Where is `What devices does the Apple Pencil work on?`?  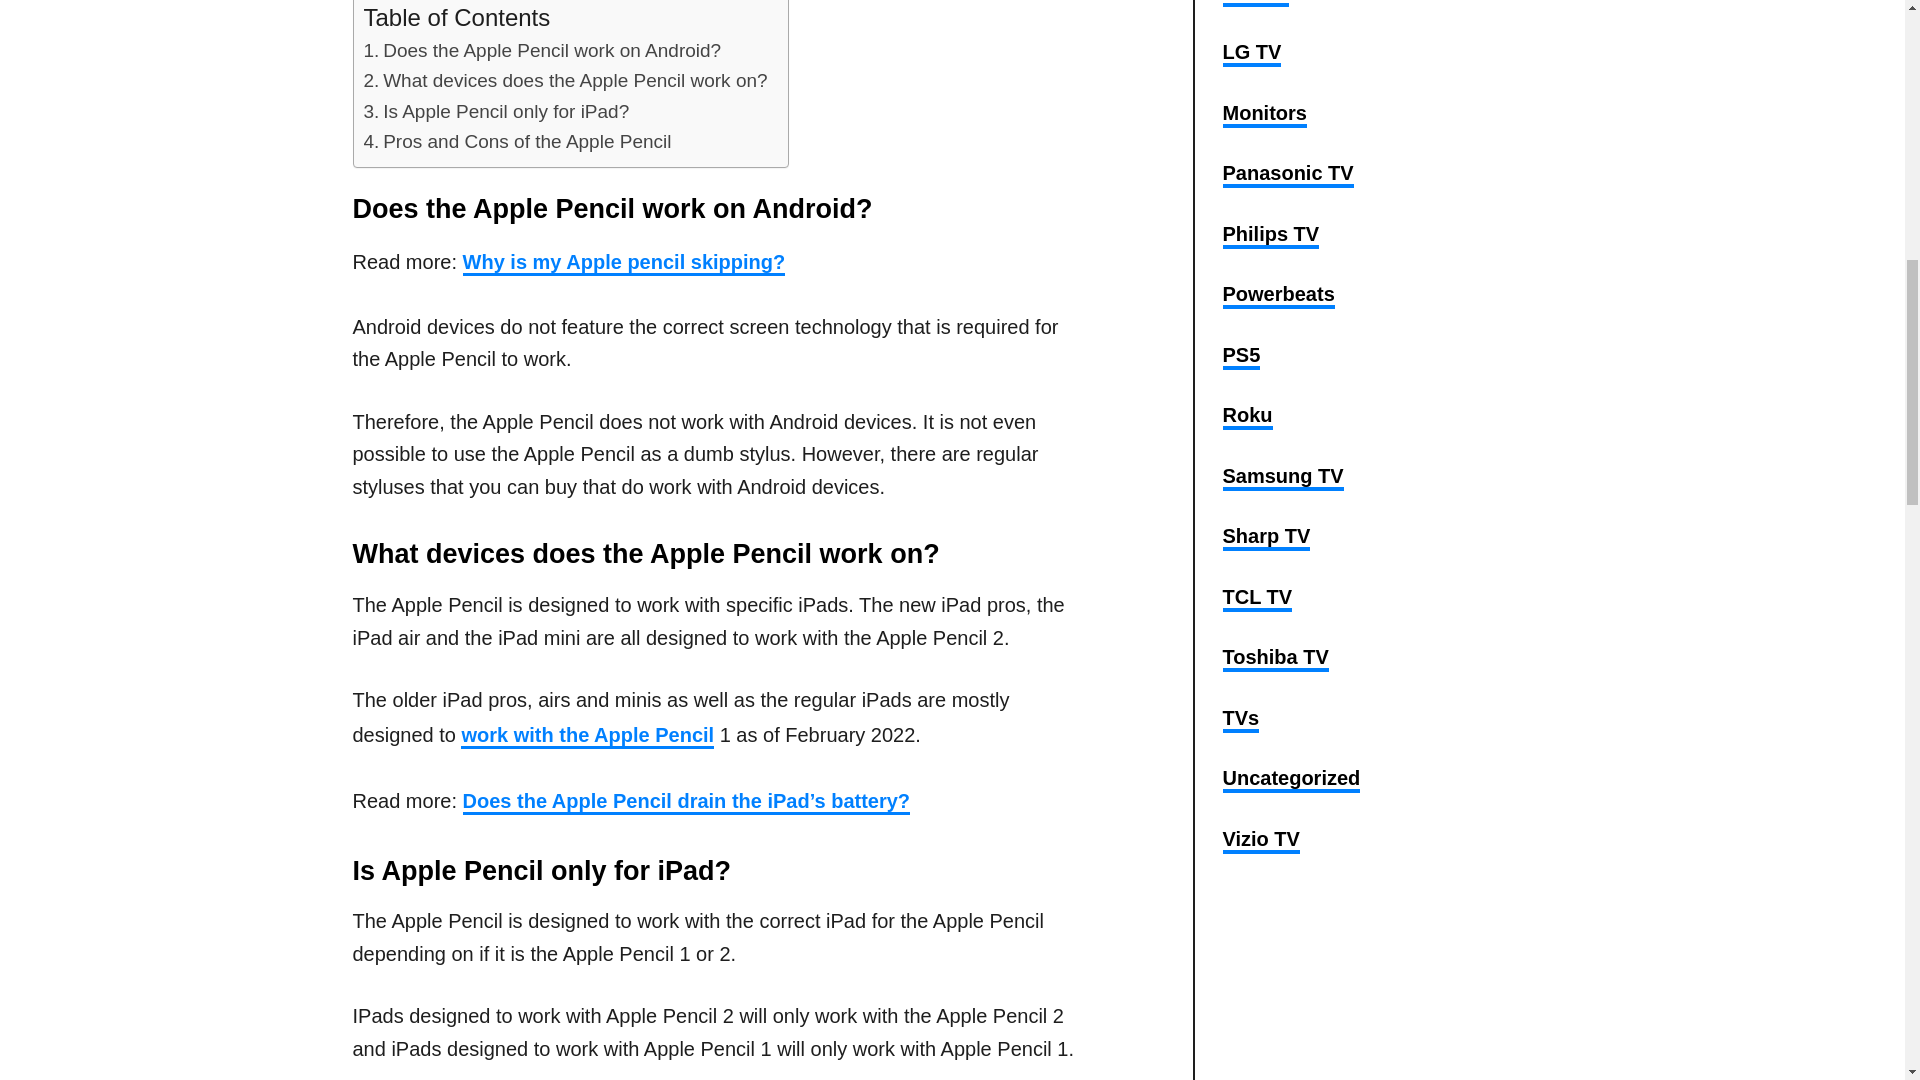
What devices does the Apple Pencil work on? is located at coordinates (566, 80).